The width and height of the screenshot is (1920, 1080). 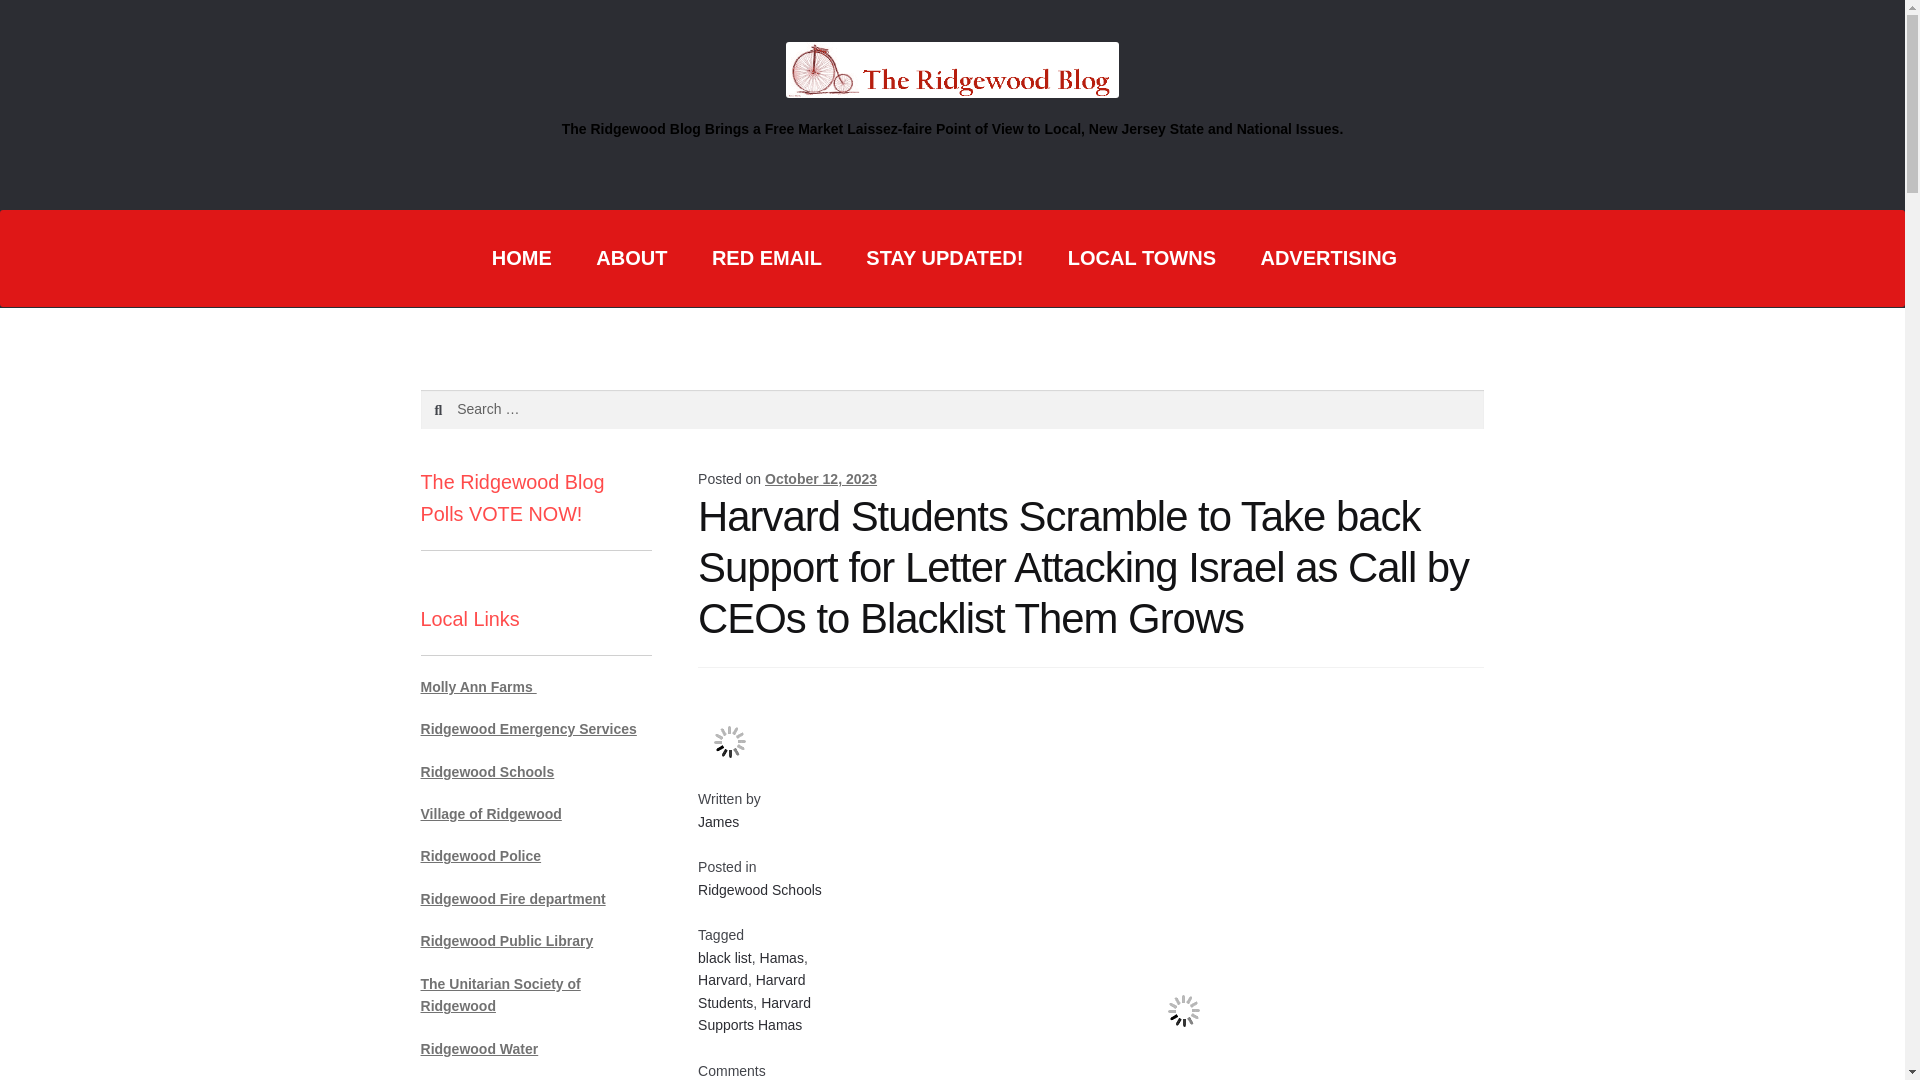 What do you see at coordinates (725, 958) in the screenshot?
I see `black list` at bounding box center [725, 958].